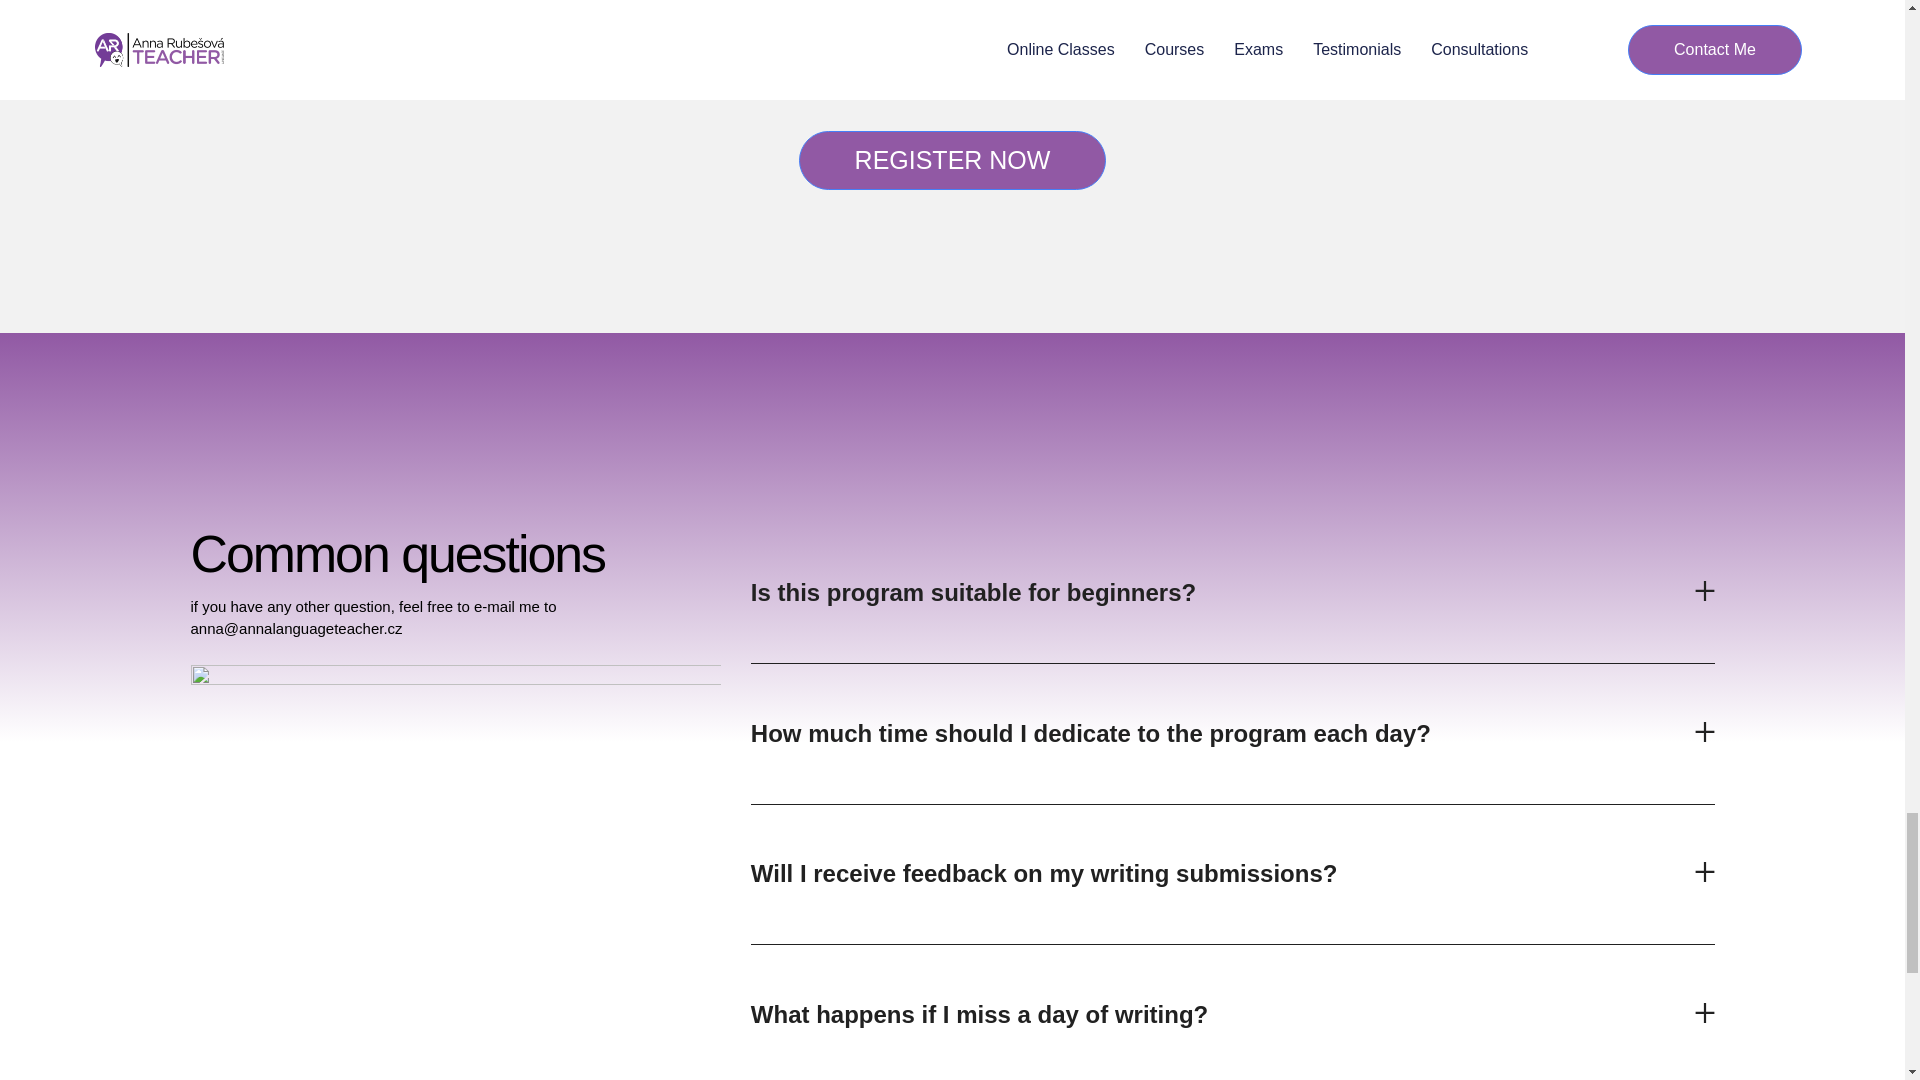 The image size is (1920, 1080). I want to click on What happens if I miss a day of writing?, so click(978, 1014).